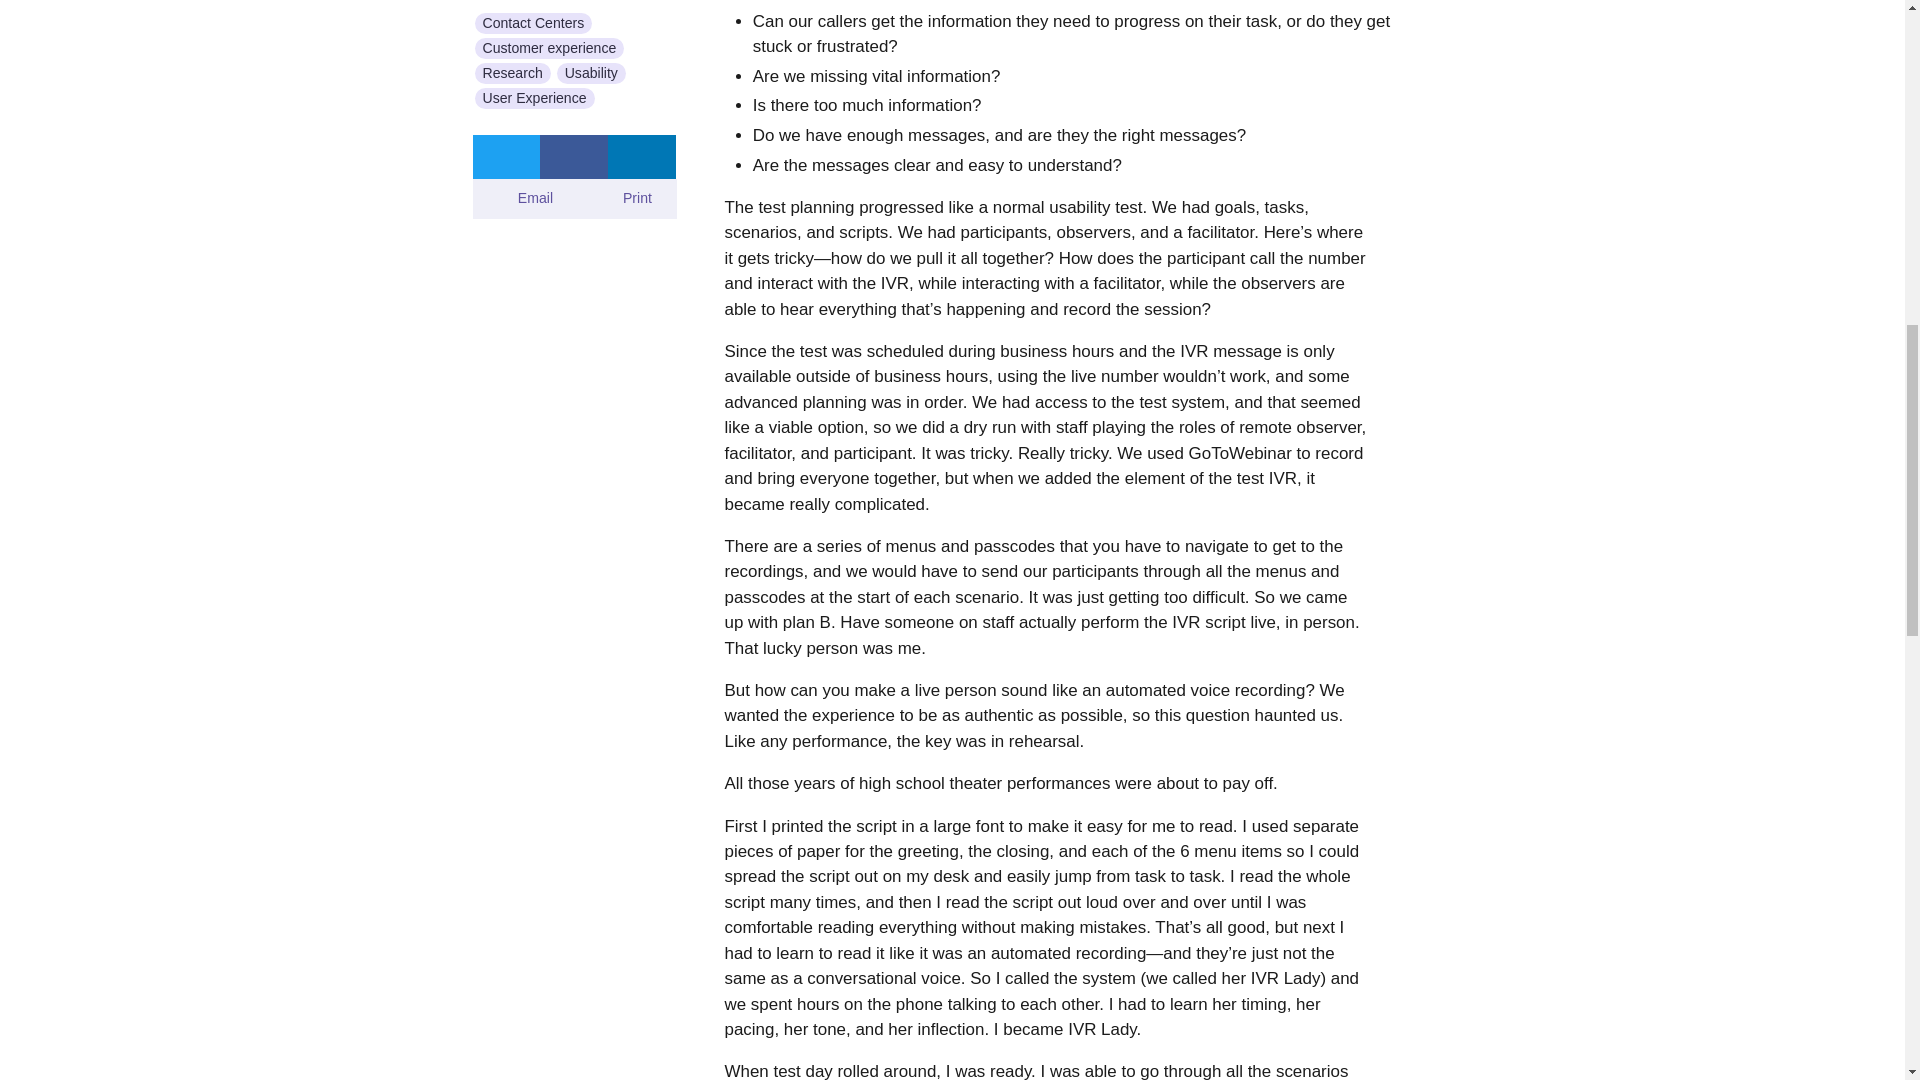 The image size is (1920, 1080). I want to click on Contact Centers, so click(532, 22).